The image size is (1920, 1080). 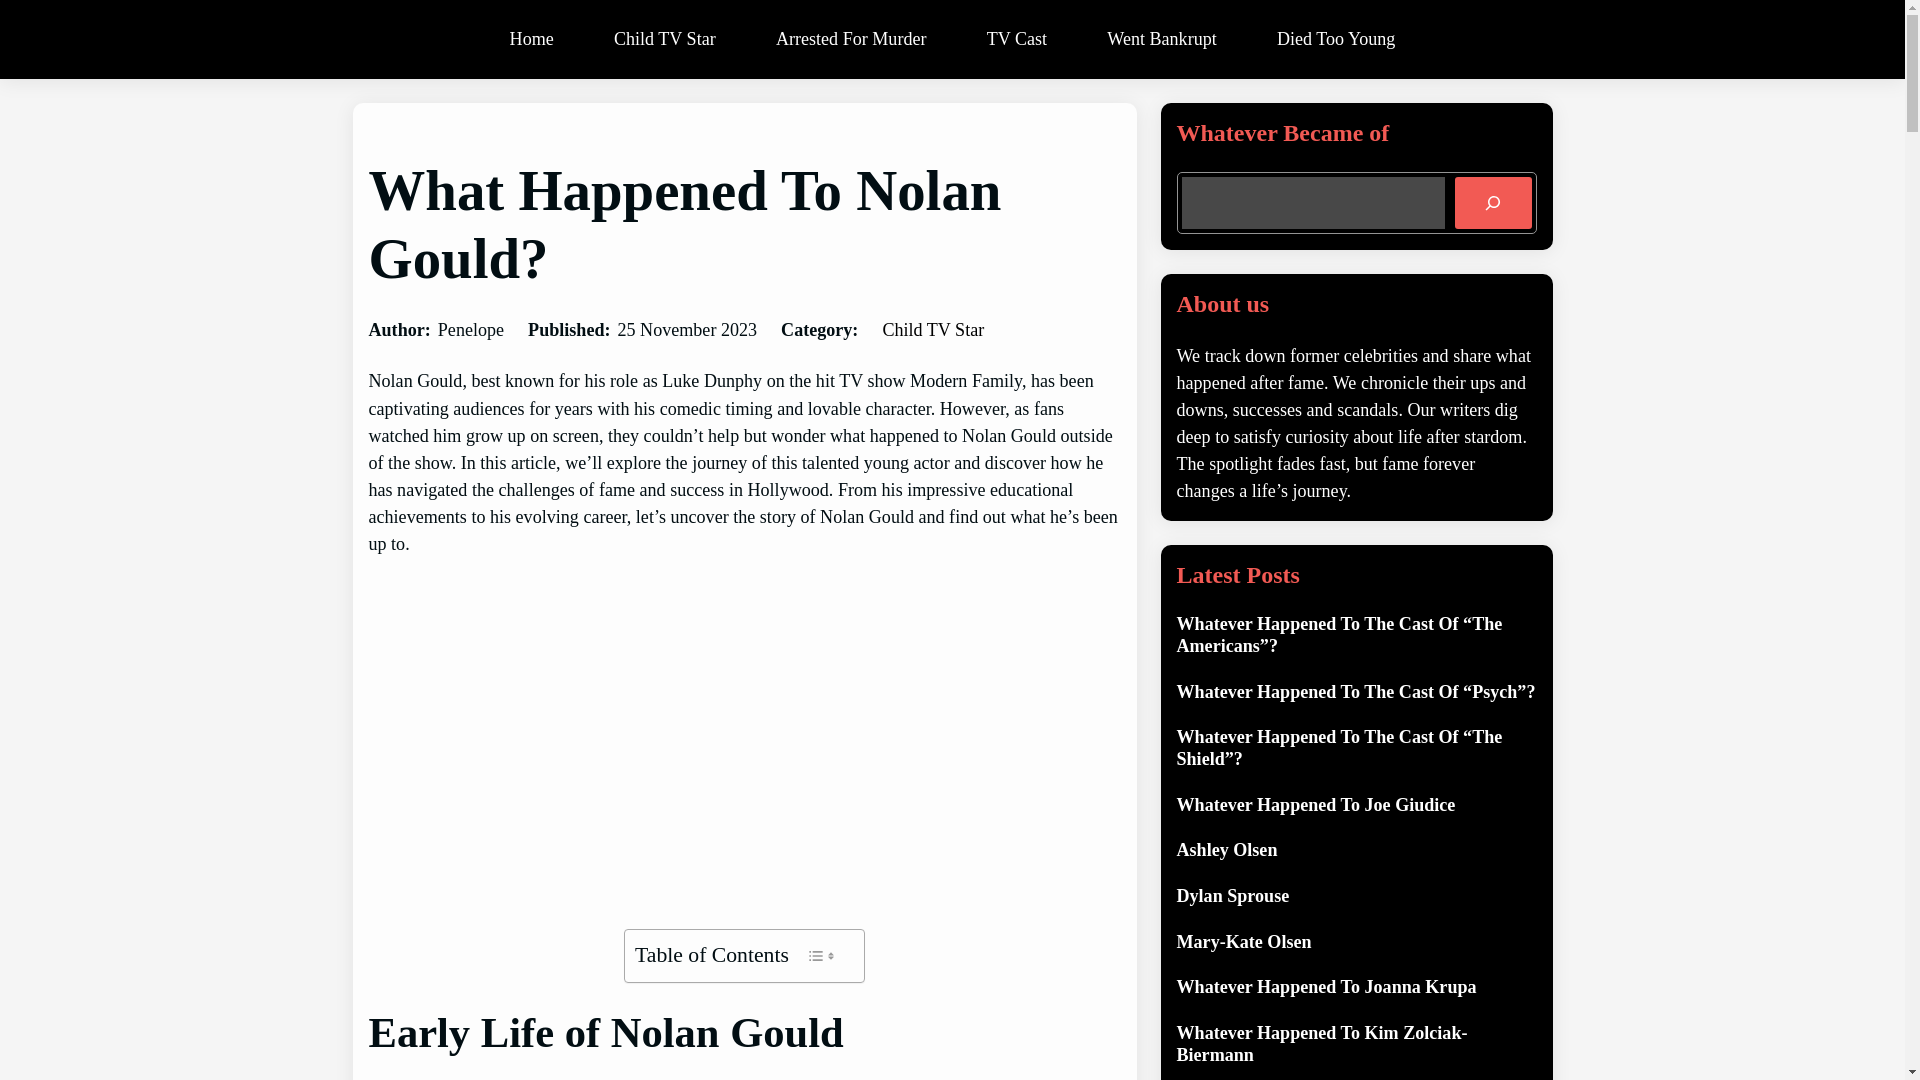 I want to click on TV Cast, so click(x=1017, y=39).